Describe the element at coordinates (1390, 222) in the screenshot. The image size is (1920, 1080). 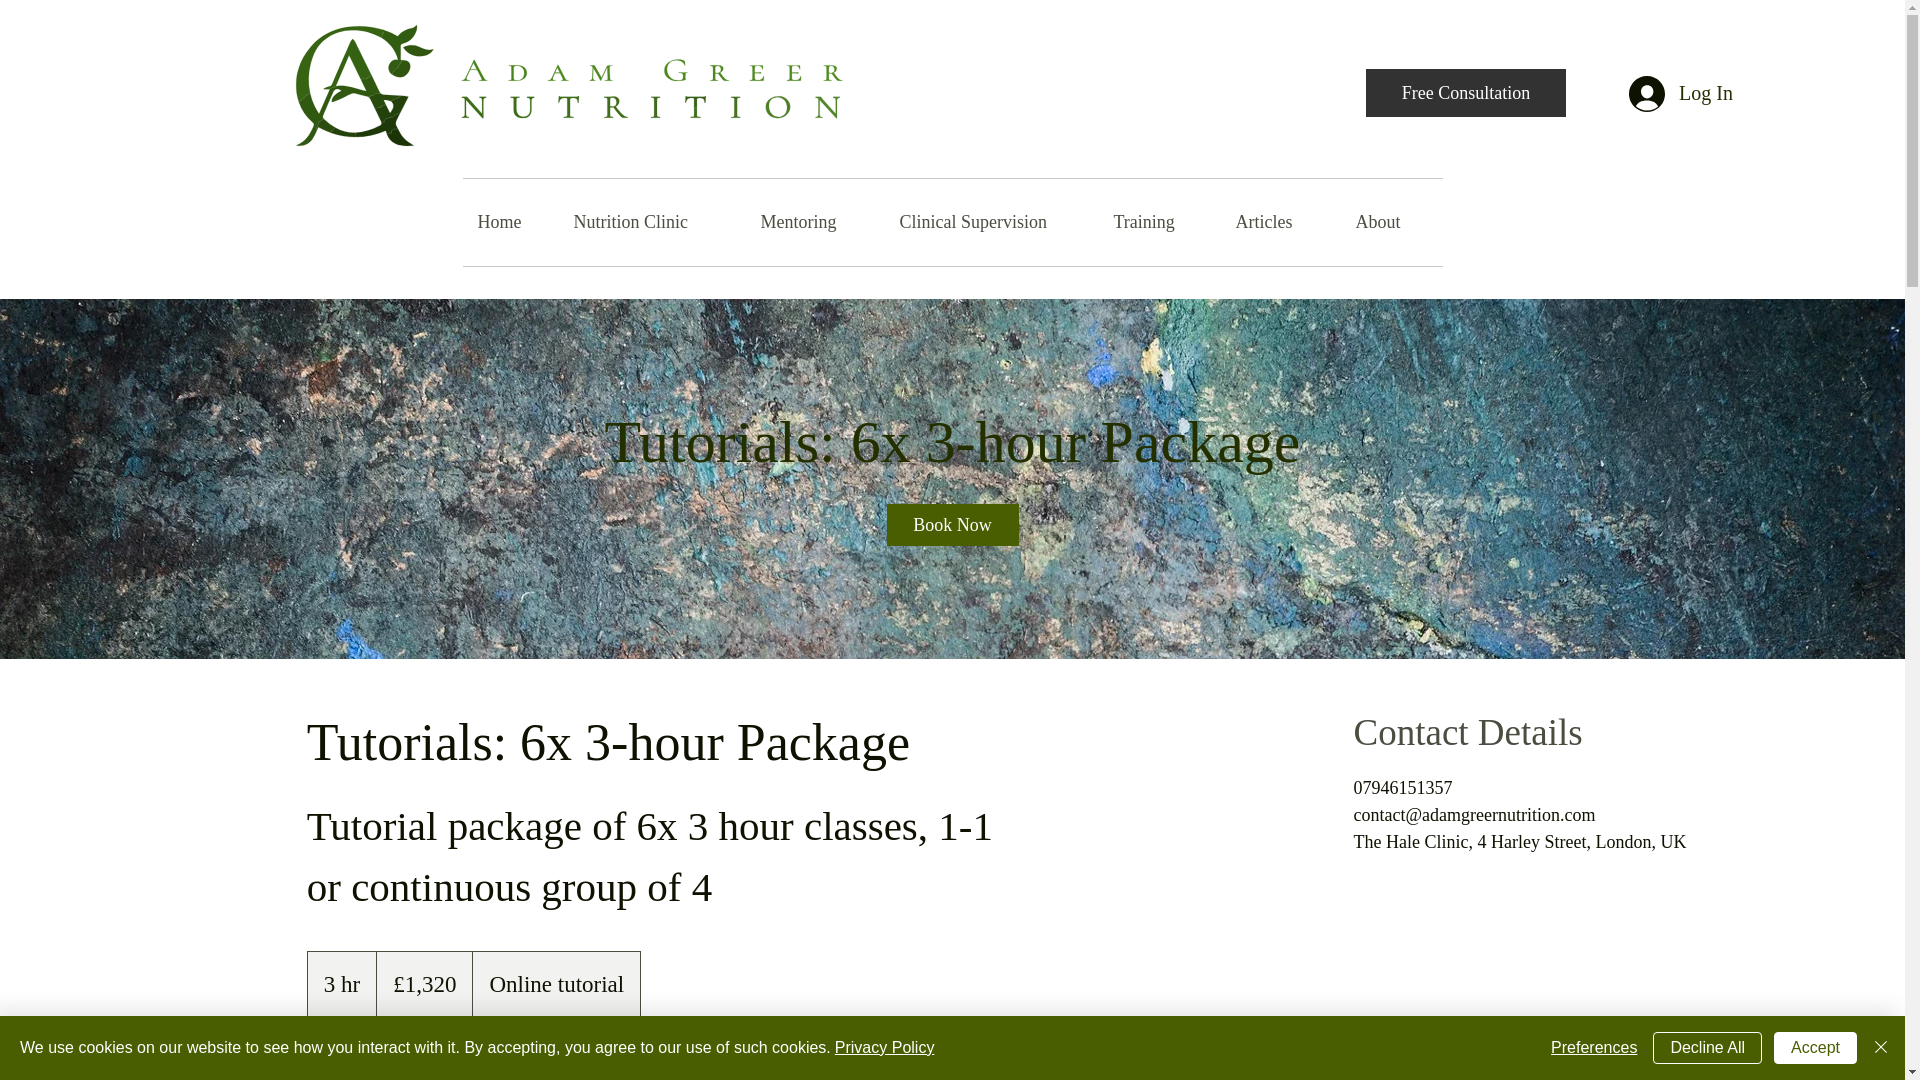
I see `About` at that location.